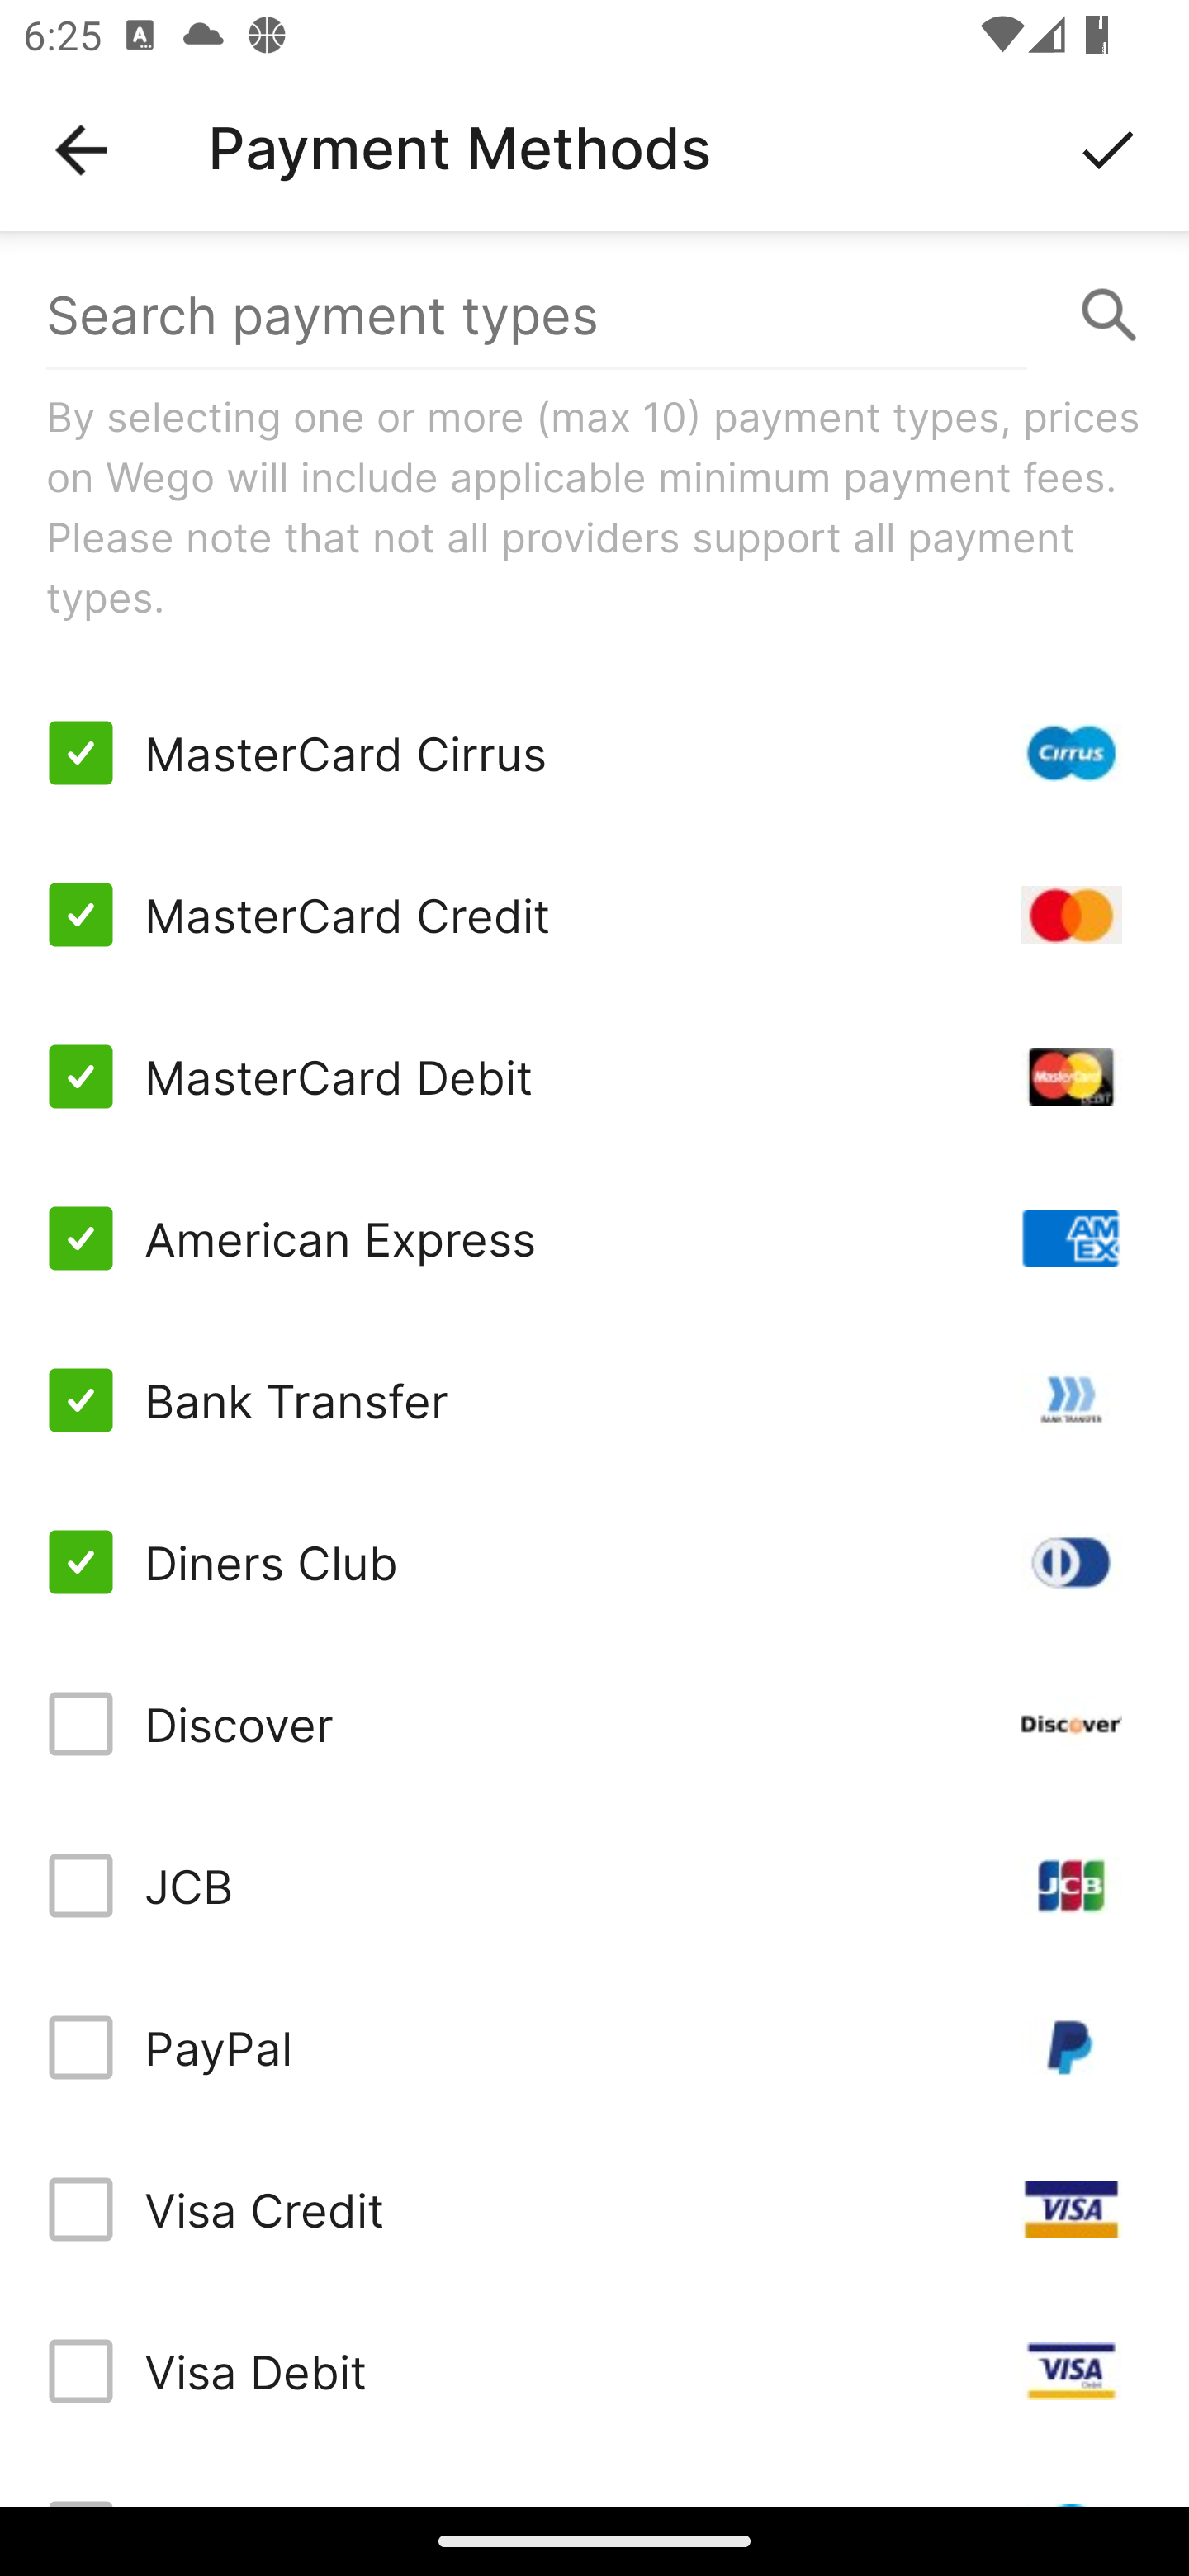 This screenshot has width=1189, height=2576. I want to click on PayPal, so click(594, 2046).